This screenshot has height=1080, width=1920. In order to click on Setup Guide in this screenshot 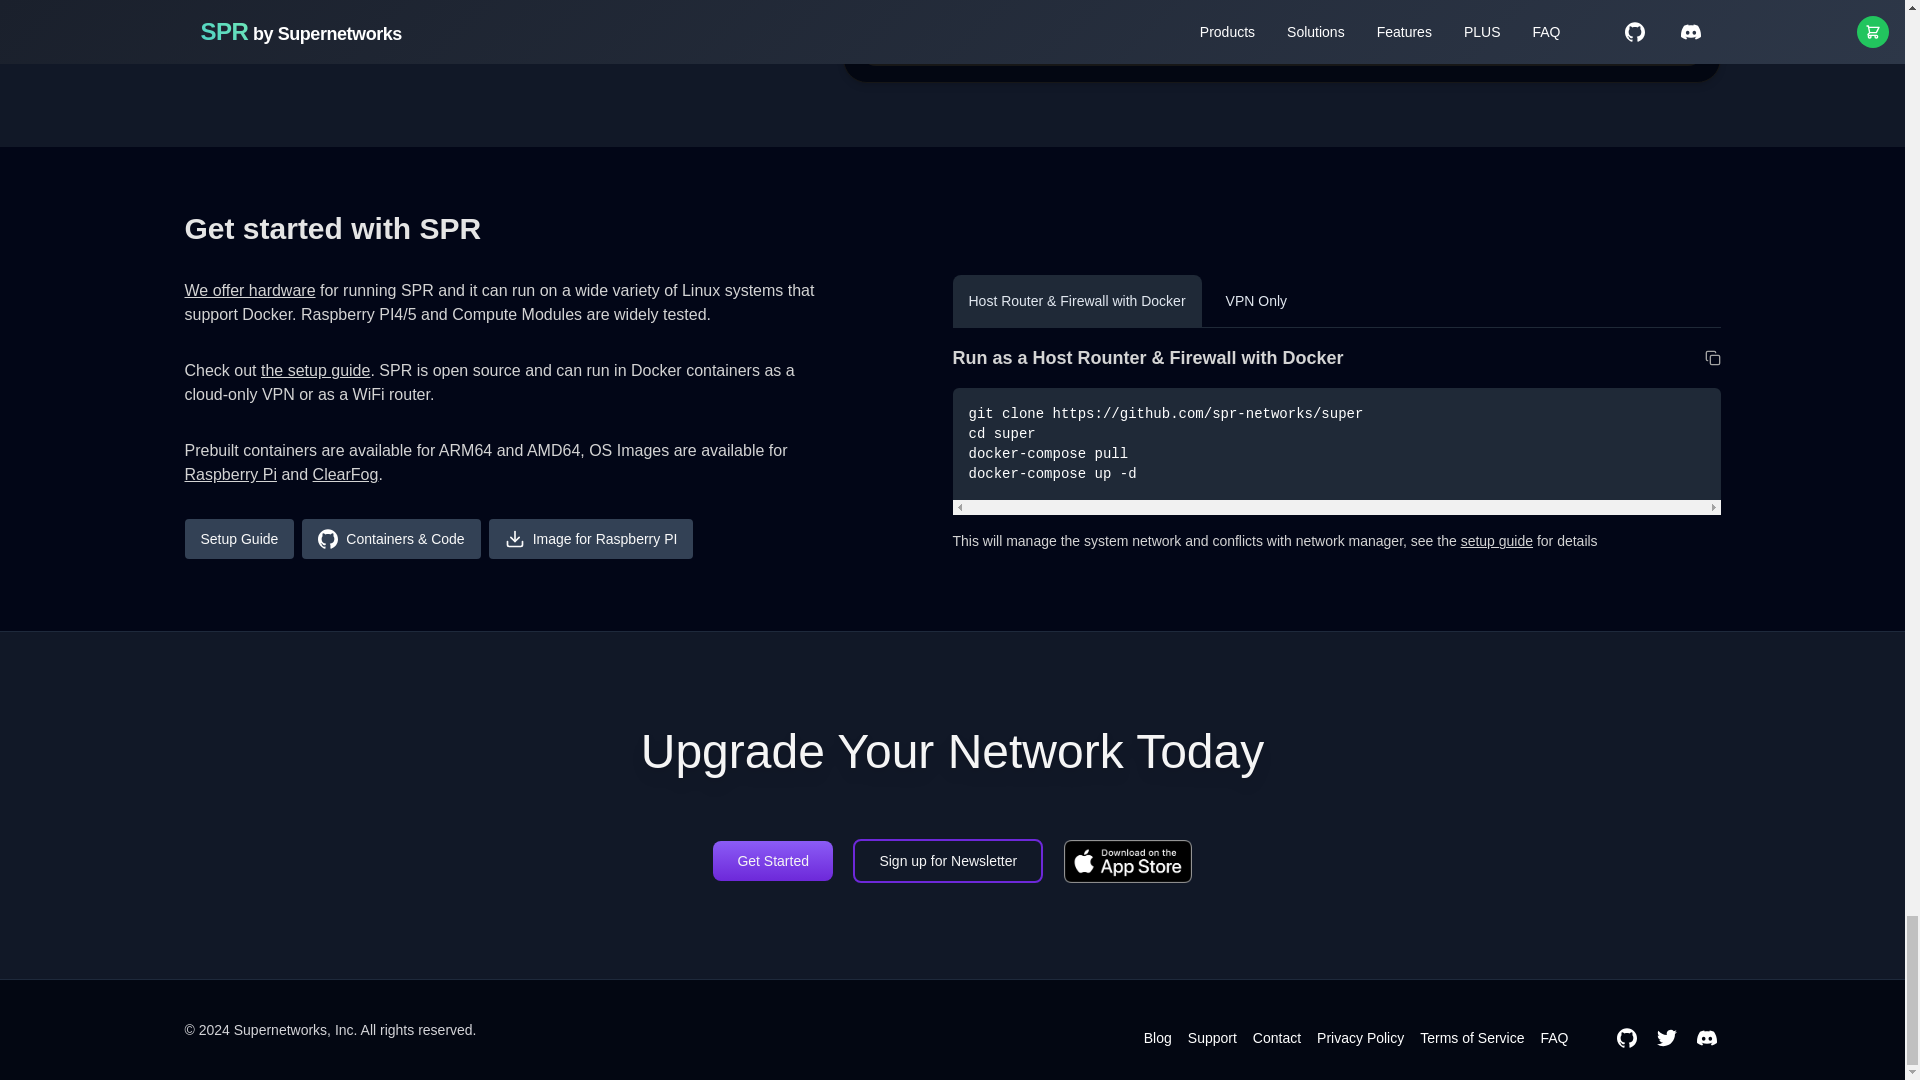, I will do `click(238, 539)`.